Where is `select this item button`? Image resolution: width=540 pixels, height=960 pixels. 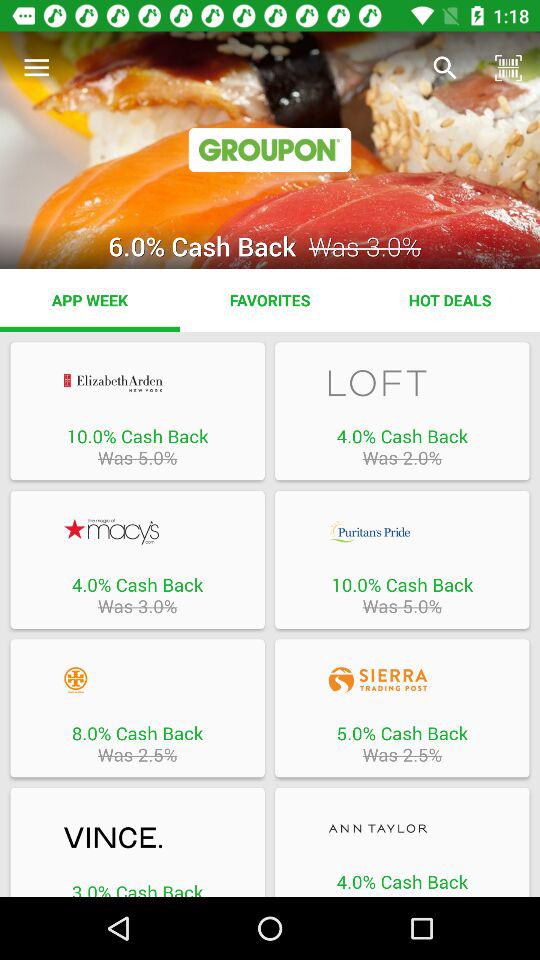
select this item button is located at coordinates (137, 382).